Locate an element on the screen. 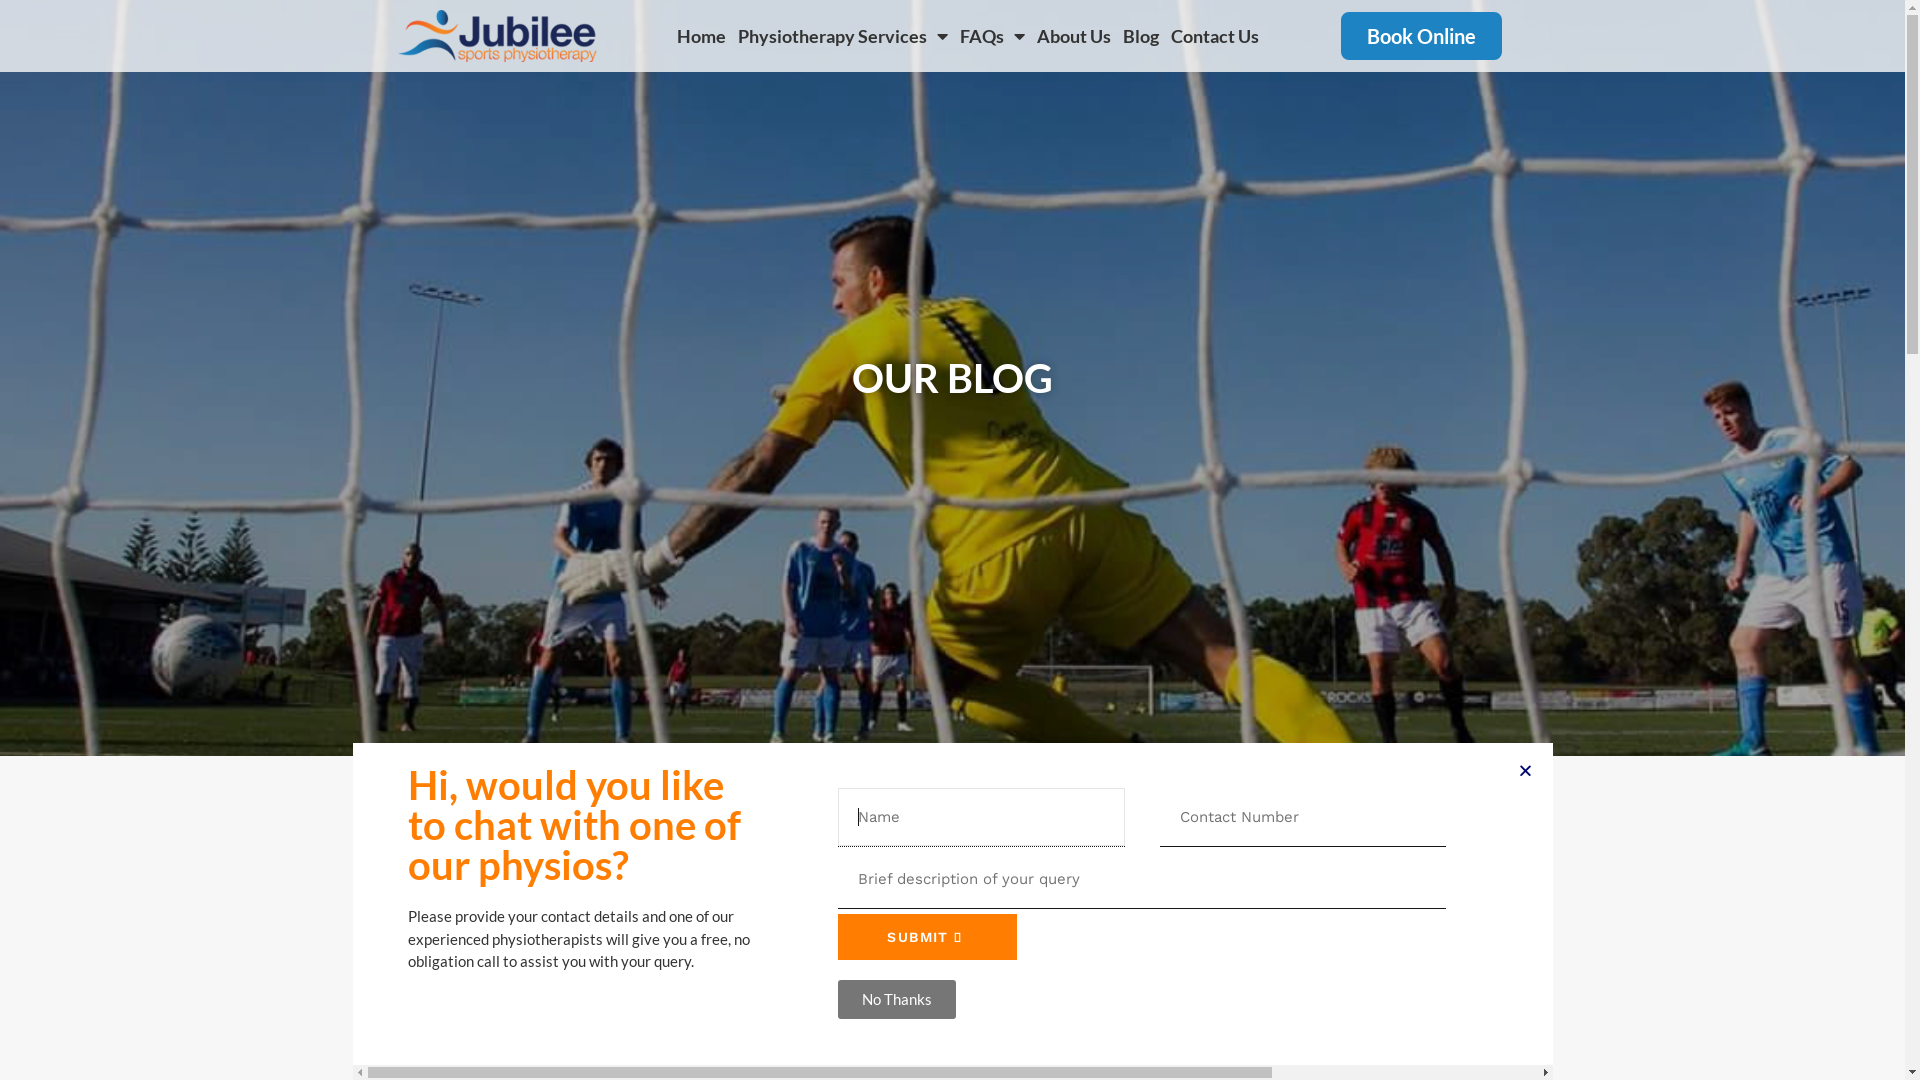 This screenshot has width=1920, height=1080. Blog is located at coordinates (1141, 36).